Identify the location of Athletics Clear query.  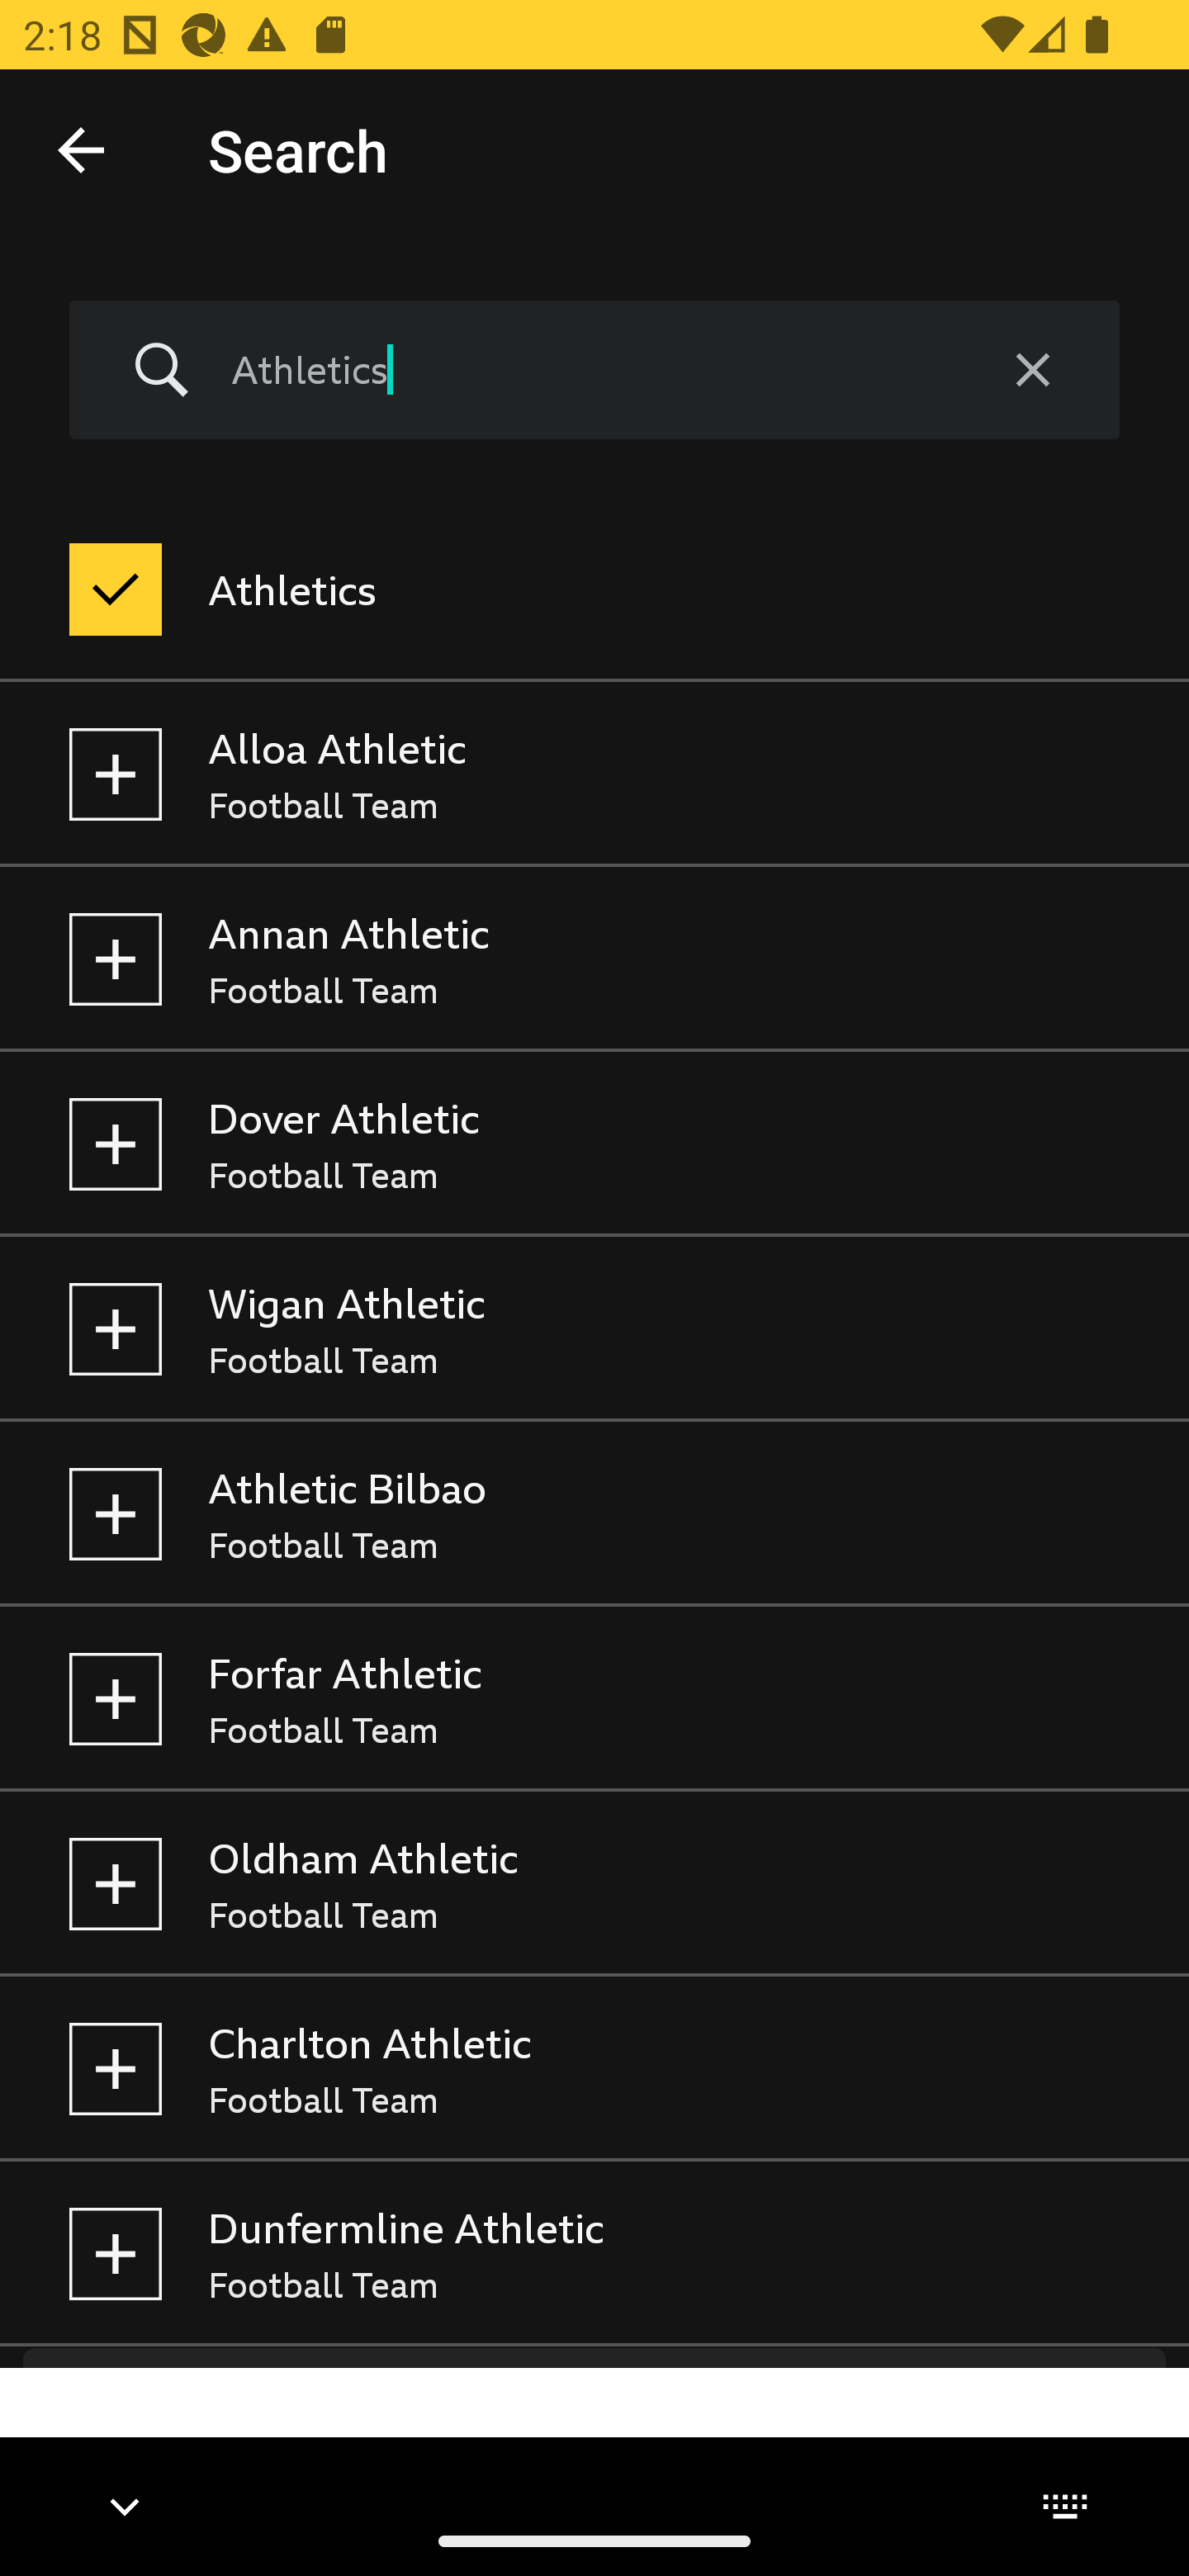
(594, 371).